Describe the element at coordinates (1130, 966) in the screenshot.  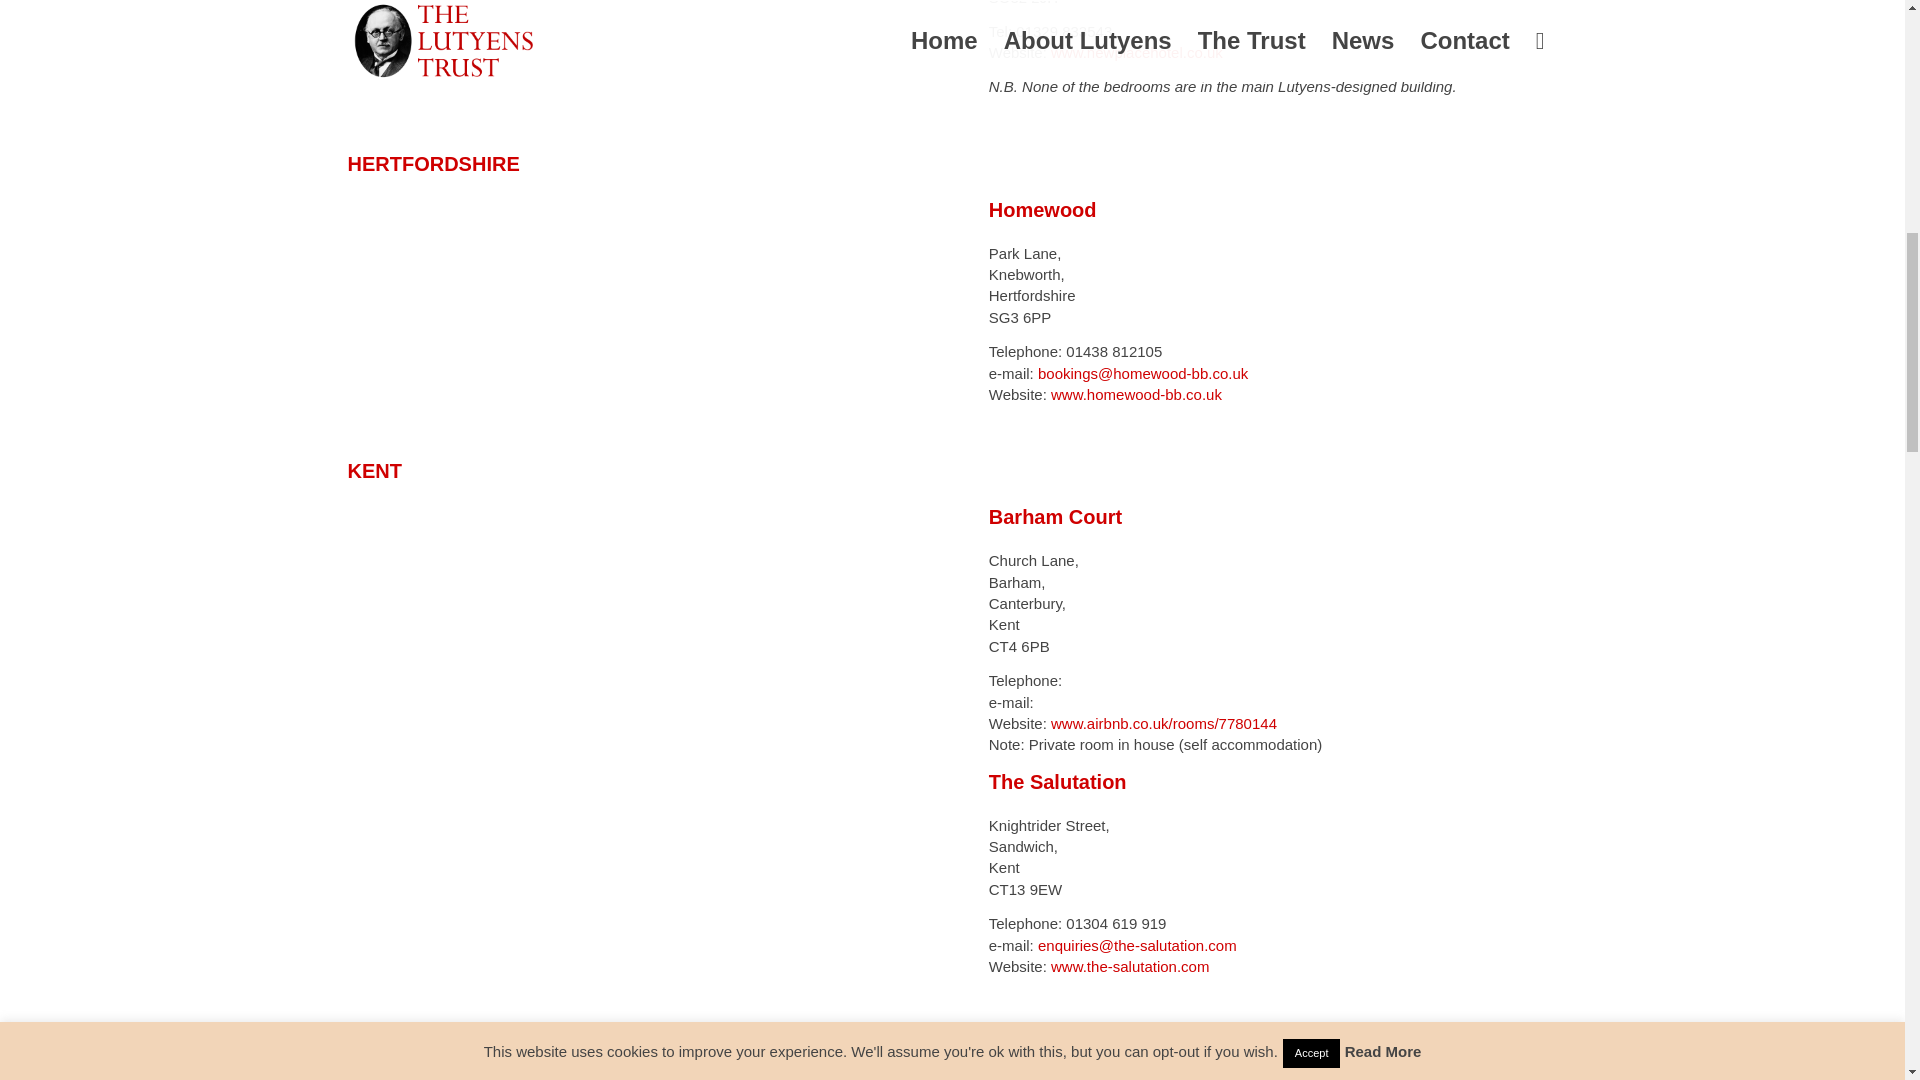
I see `www.the-salutation.com` at that location.